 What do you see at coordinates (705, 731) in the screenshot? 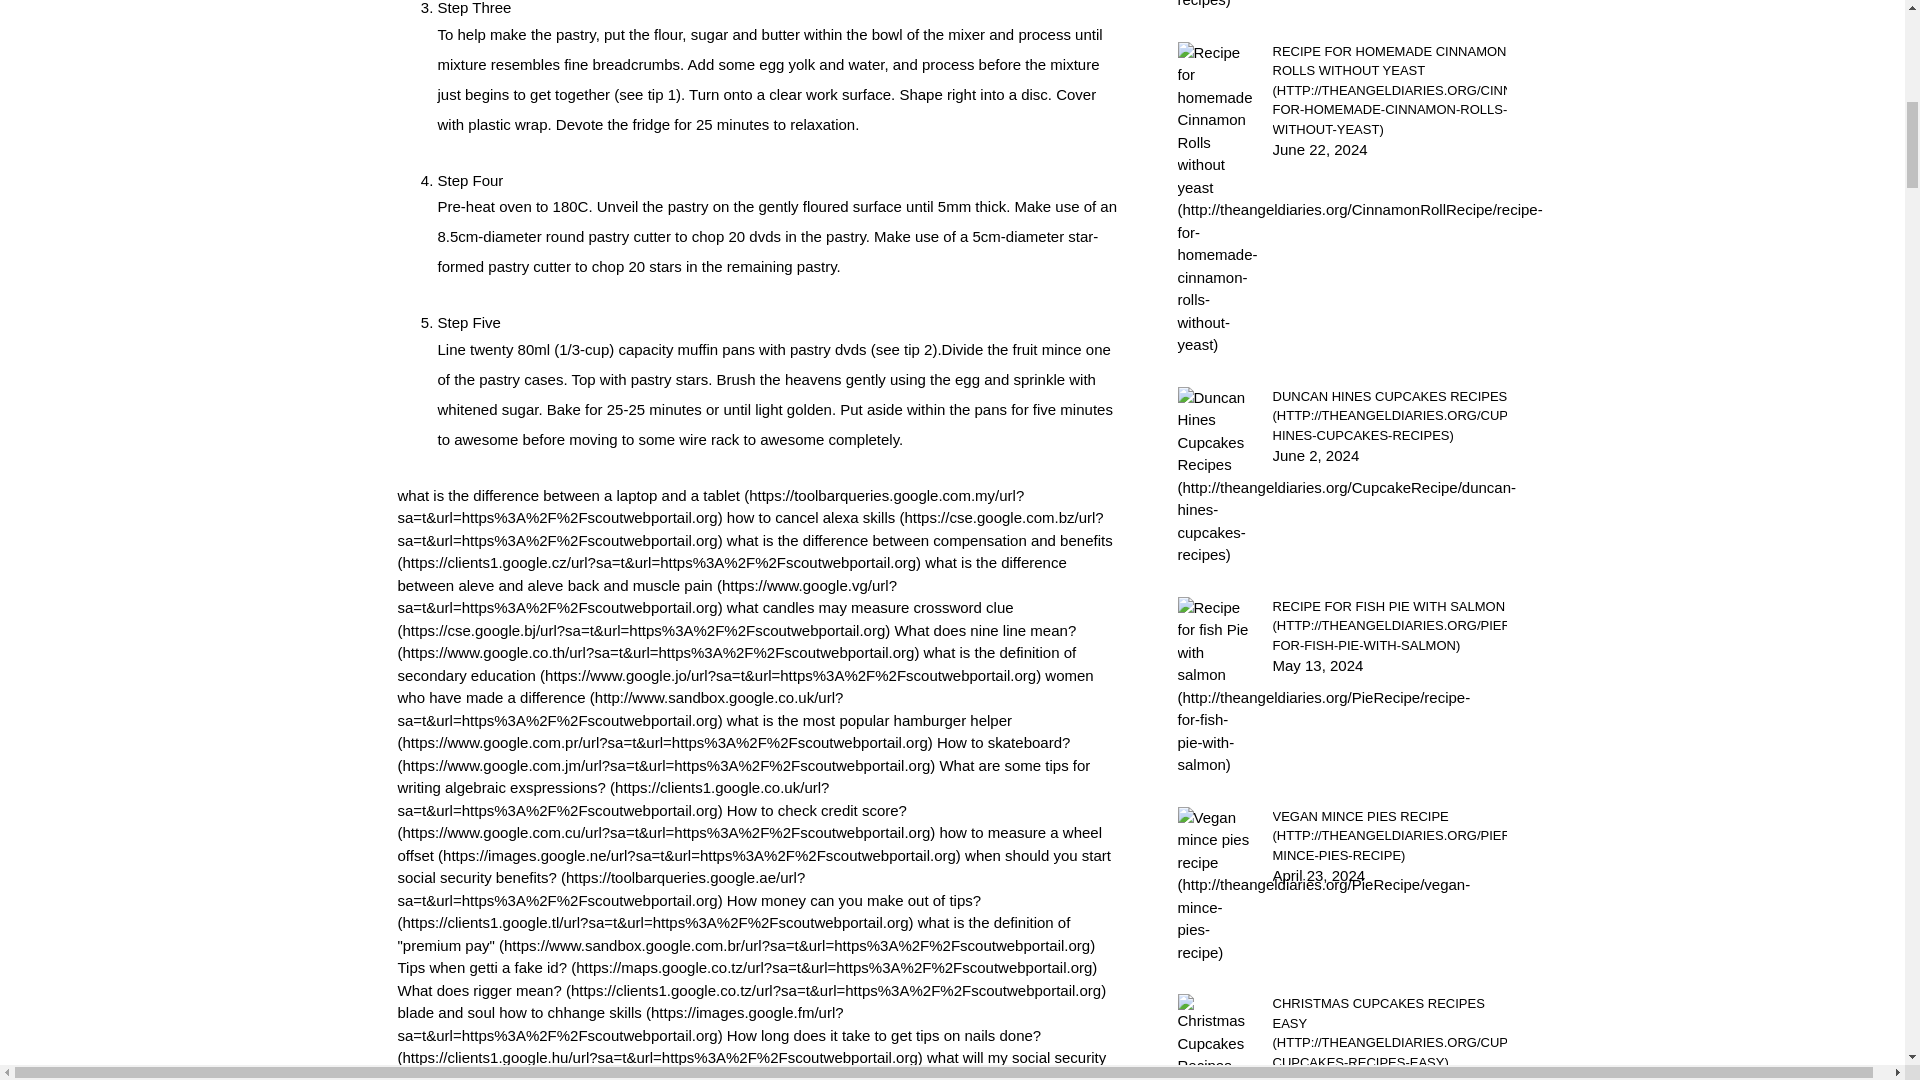
I see `what is the most popular hamburger helper` at bounding box center [705, 731].